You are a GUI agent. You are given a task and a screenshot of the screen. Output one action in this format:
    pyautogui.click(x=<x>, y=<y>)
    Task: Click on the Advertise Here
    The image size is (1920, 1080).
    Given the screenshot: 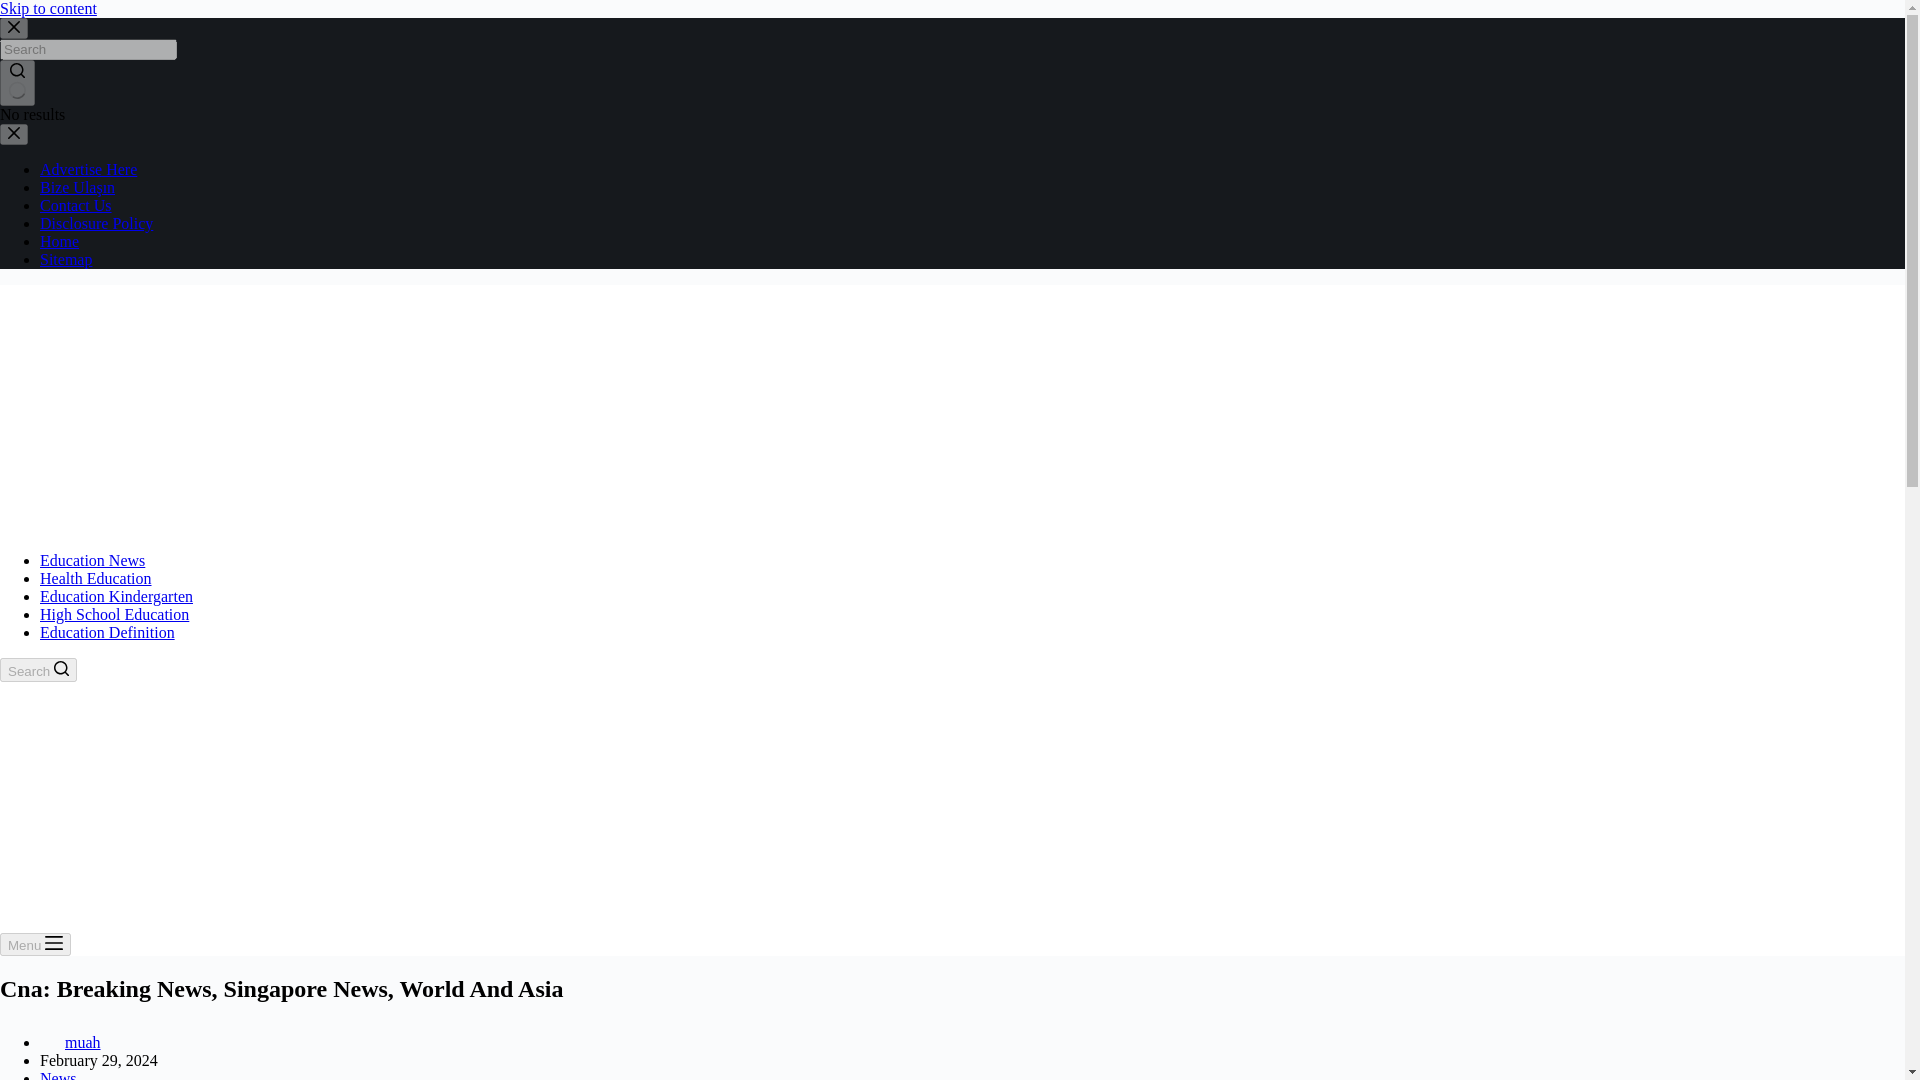 What is the action you would take?
    pyautogui.click(x=88, y=169)
    